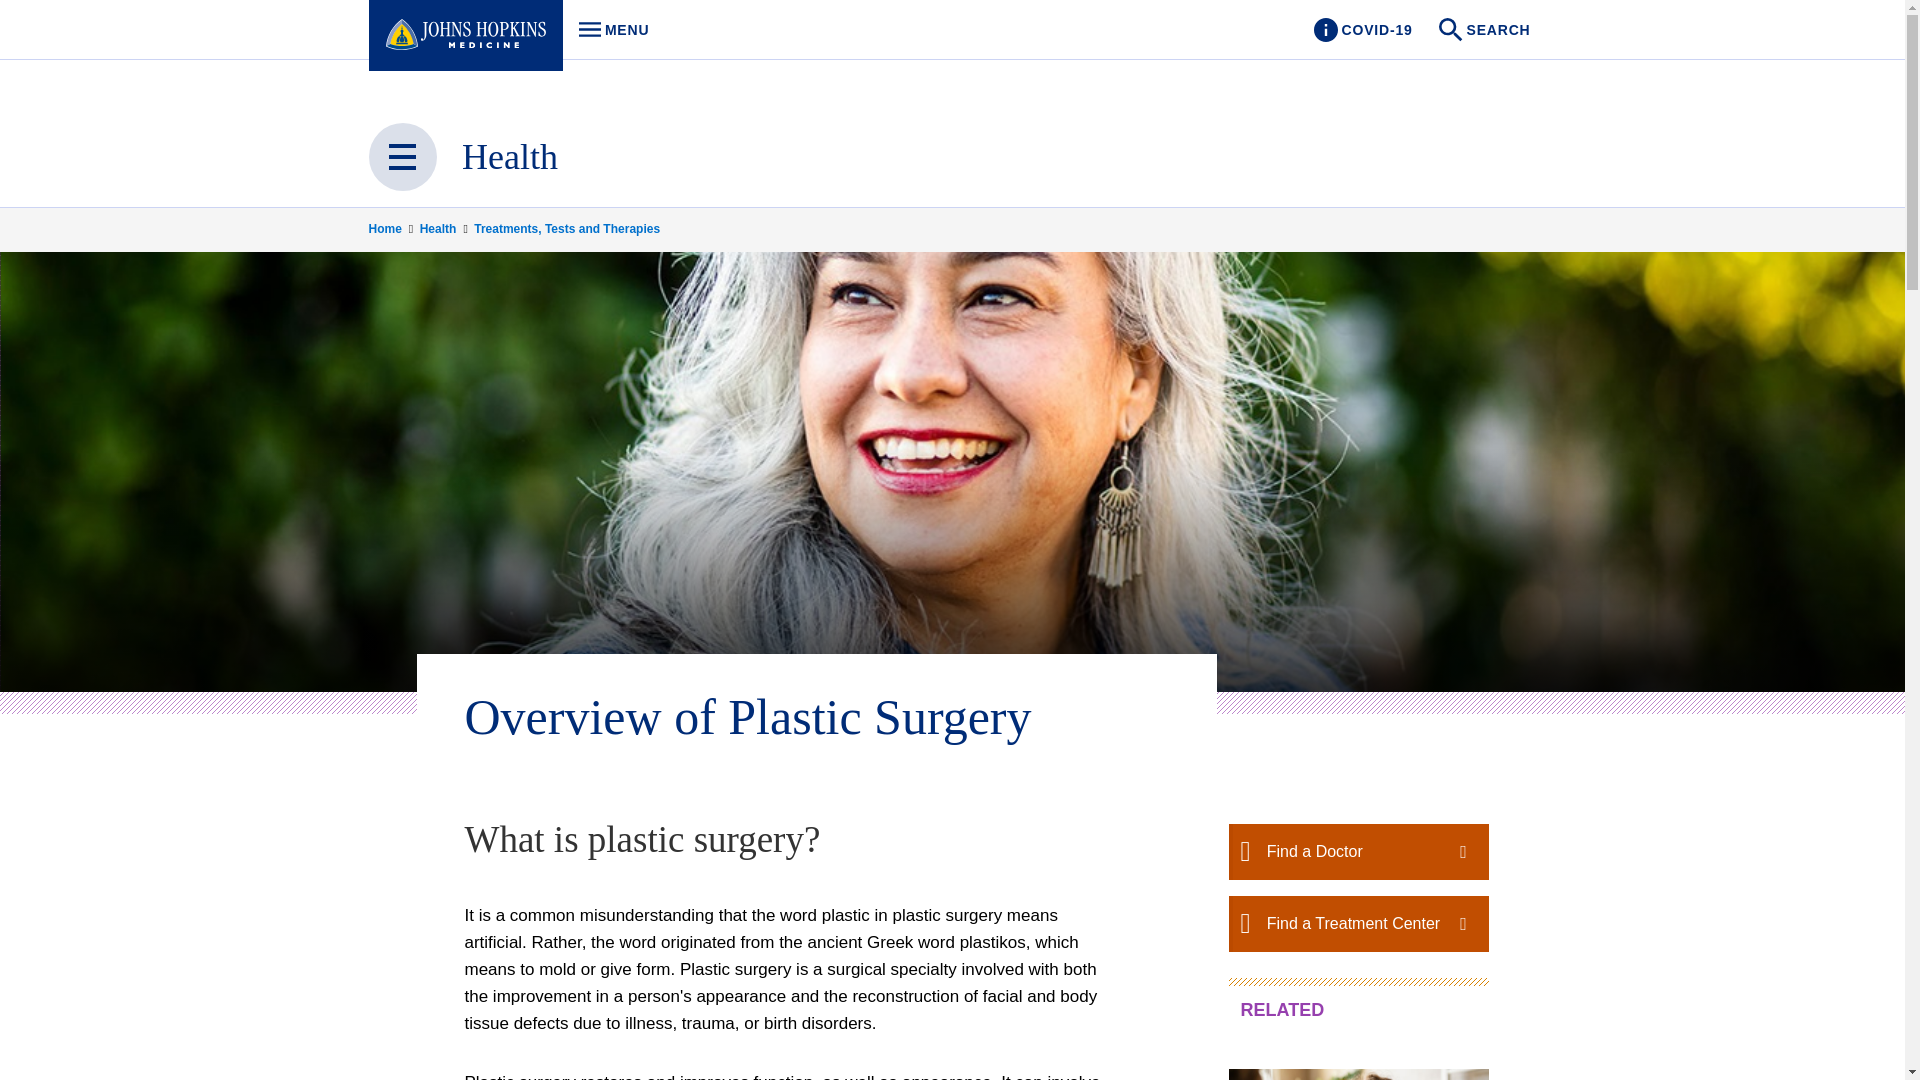 The height and width of the screenshot is (1080, 1920). I want to click on Health, so click(445, 228).